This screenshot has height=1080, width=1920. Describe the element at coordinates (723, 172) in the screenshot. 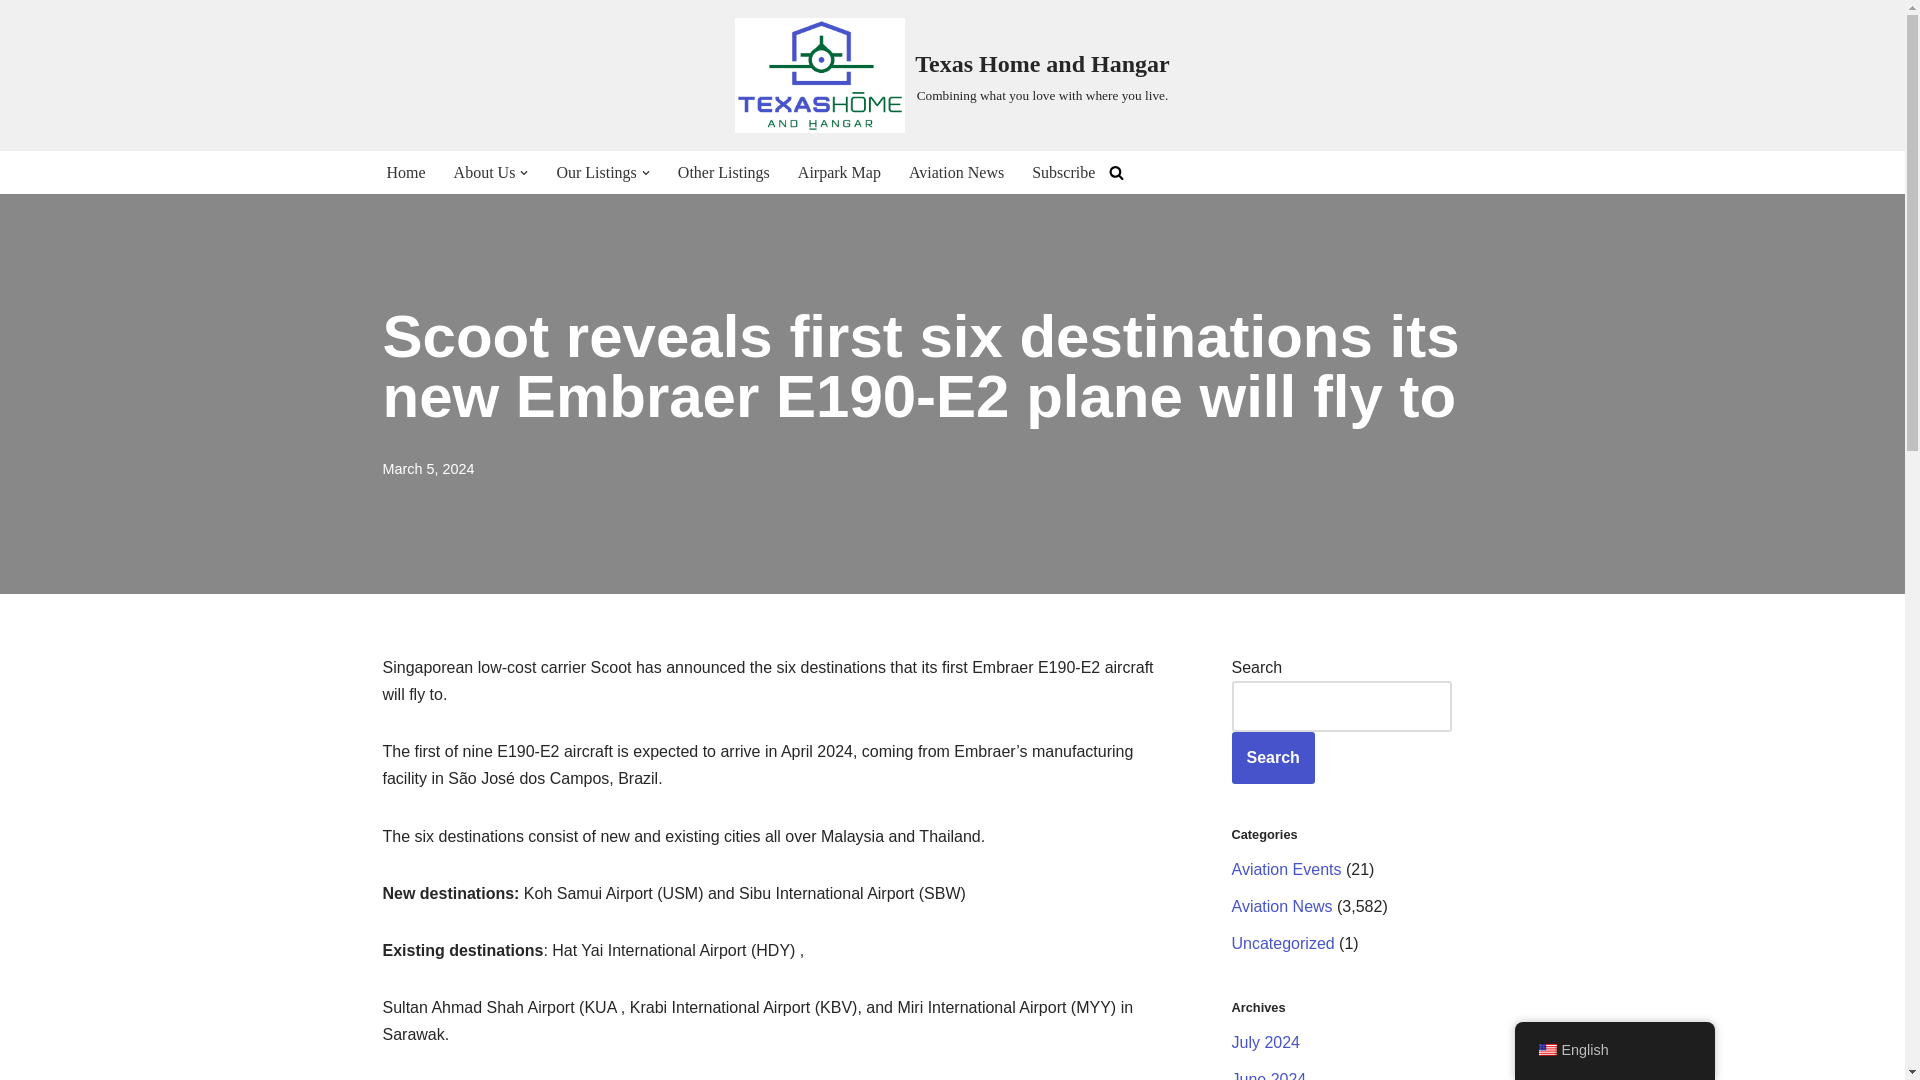

I see `Other Listings` at that location.